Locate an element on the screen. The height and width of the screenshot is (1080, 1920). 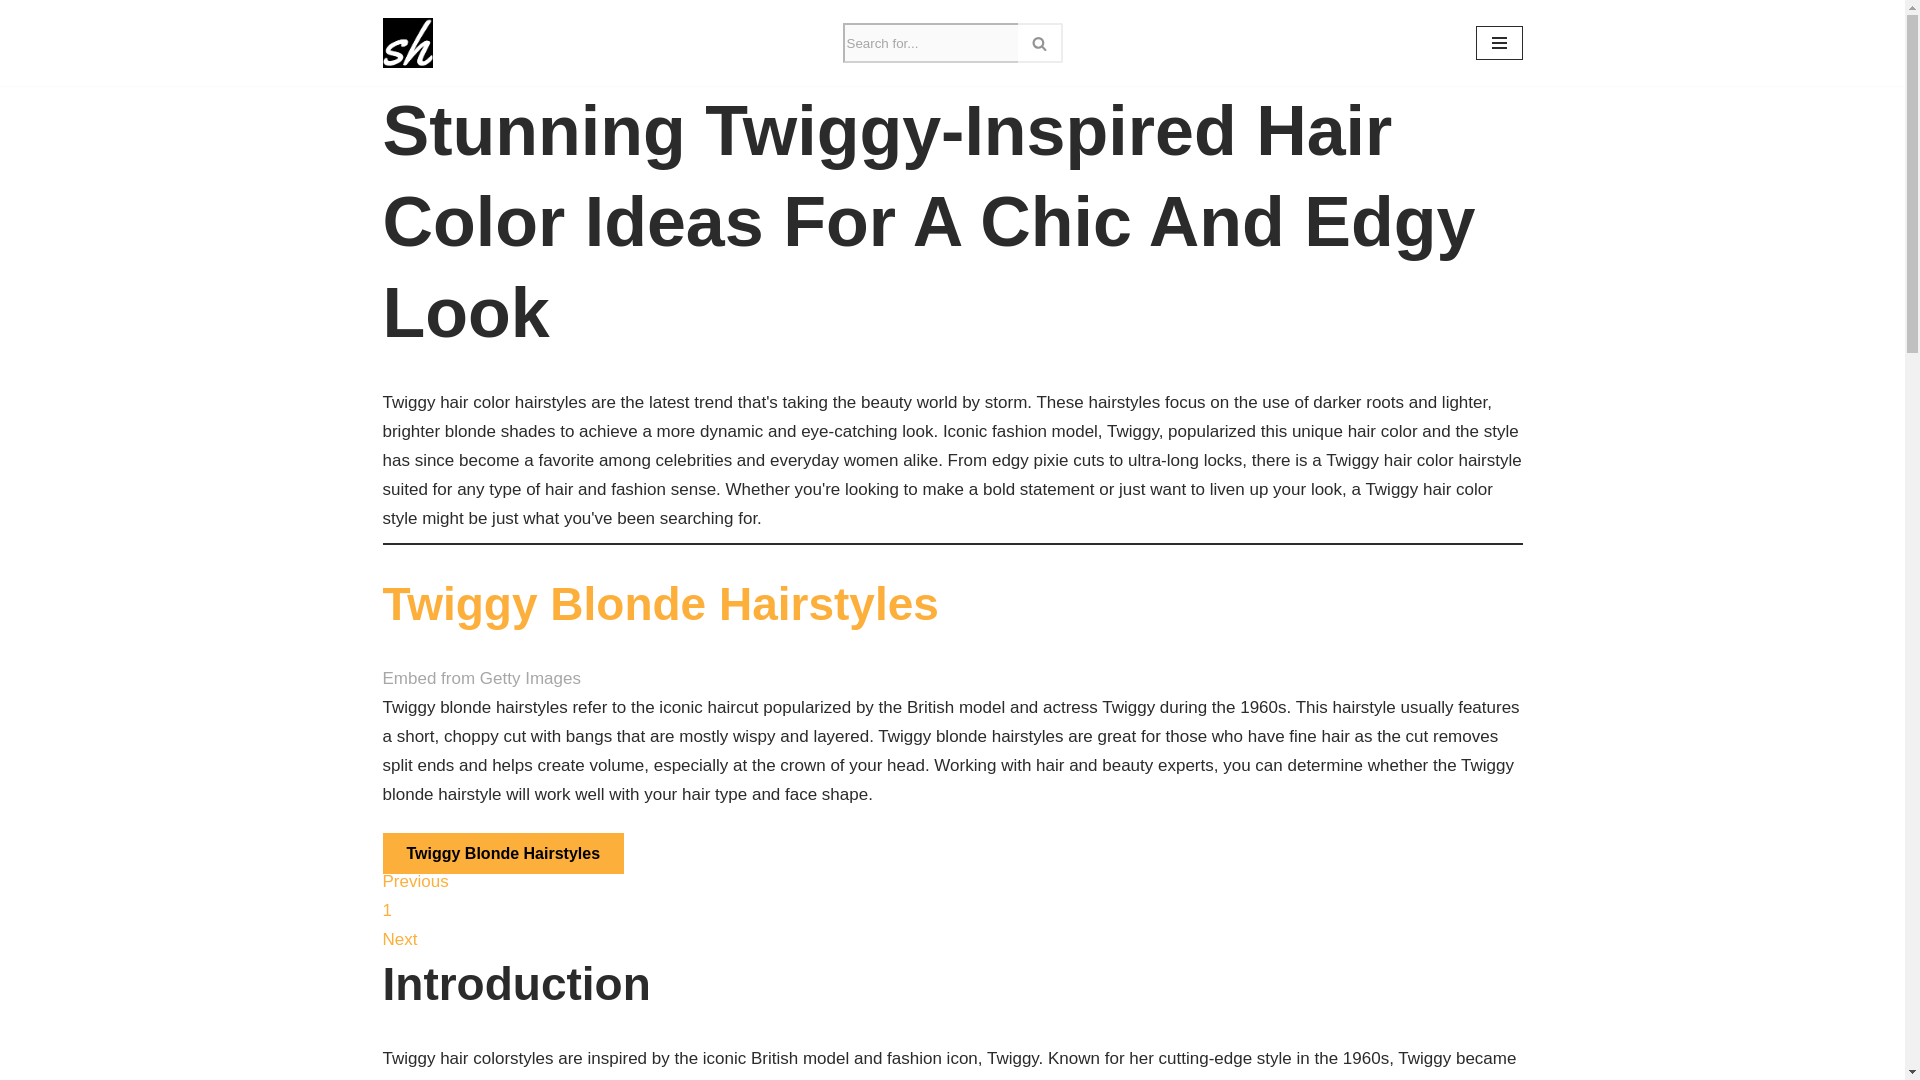
Previous is located at coordinates (414, 881).